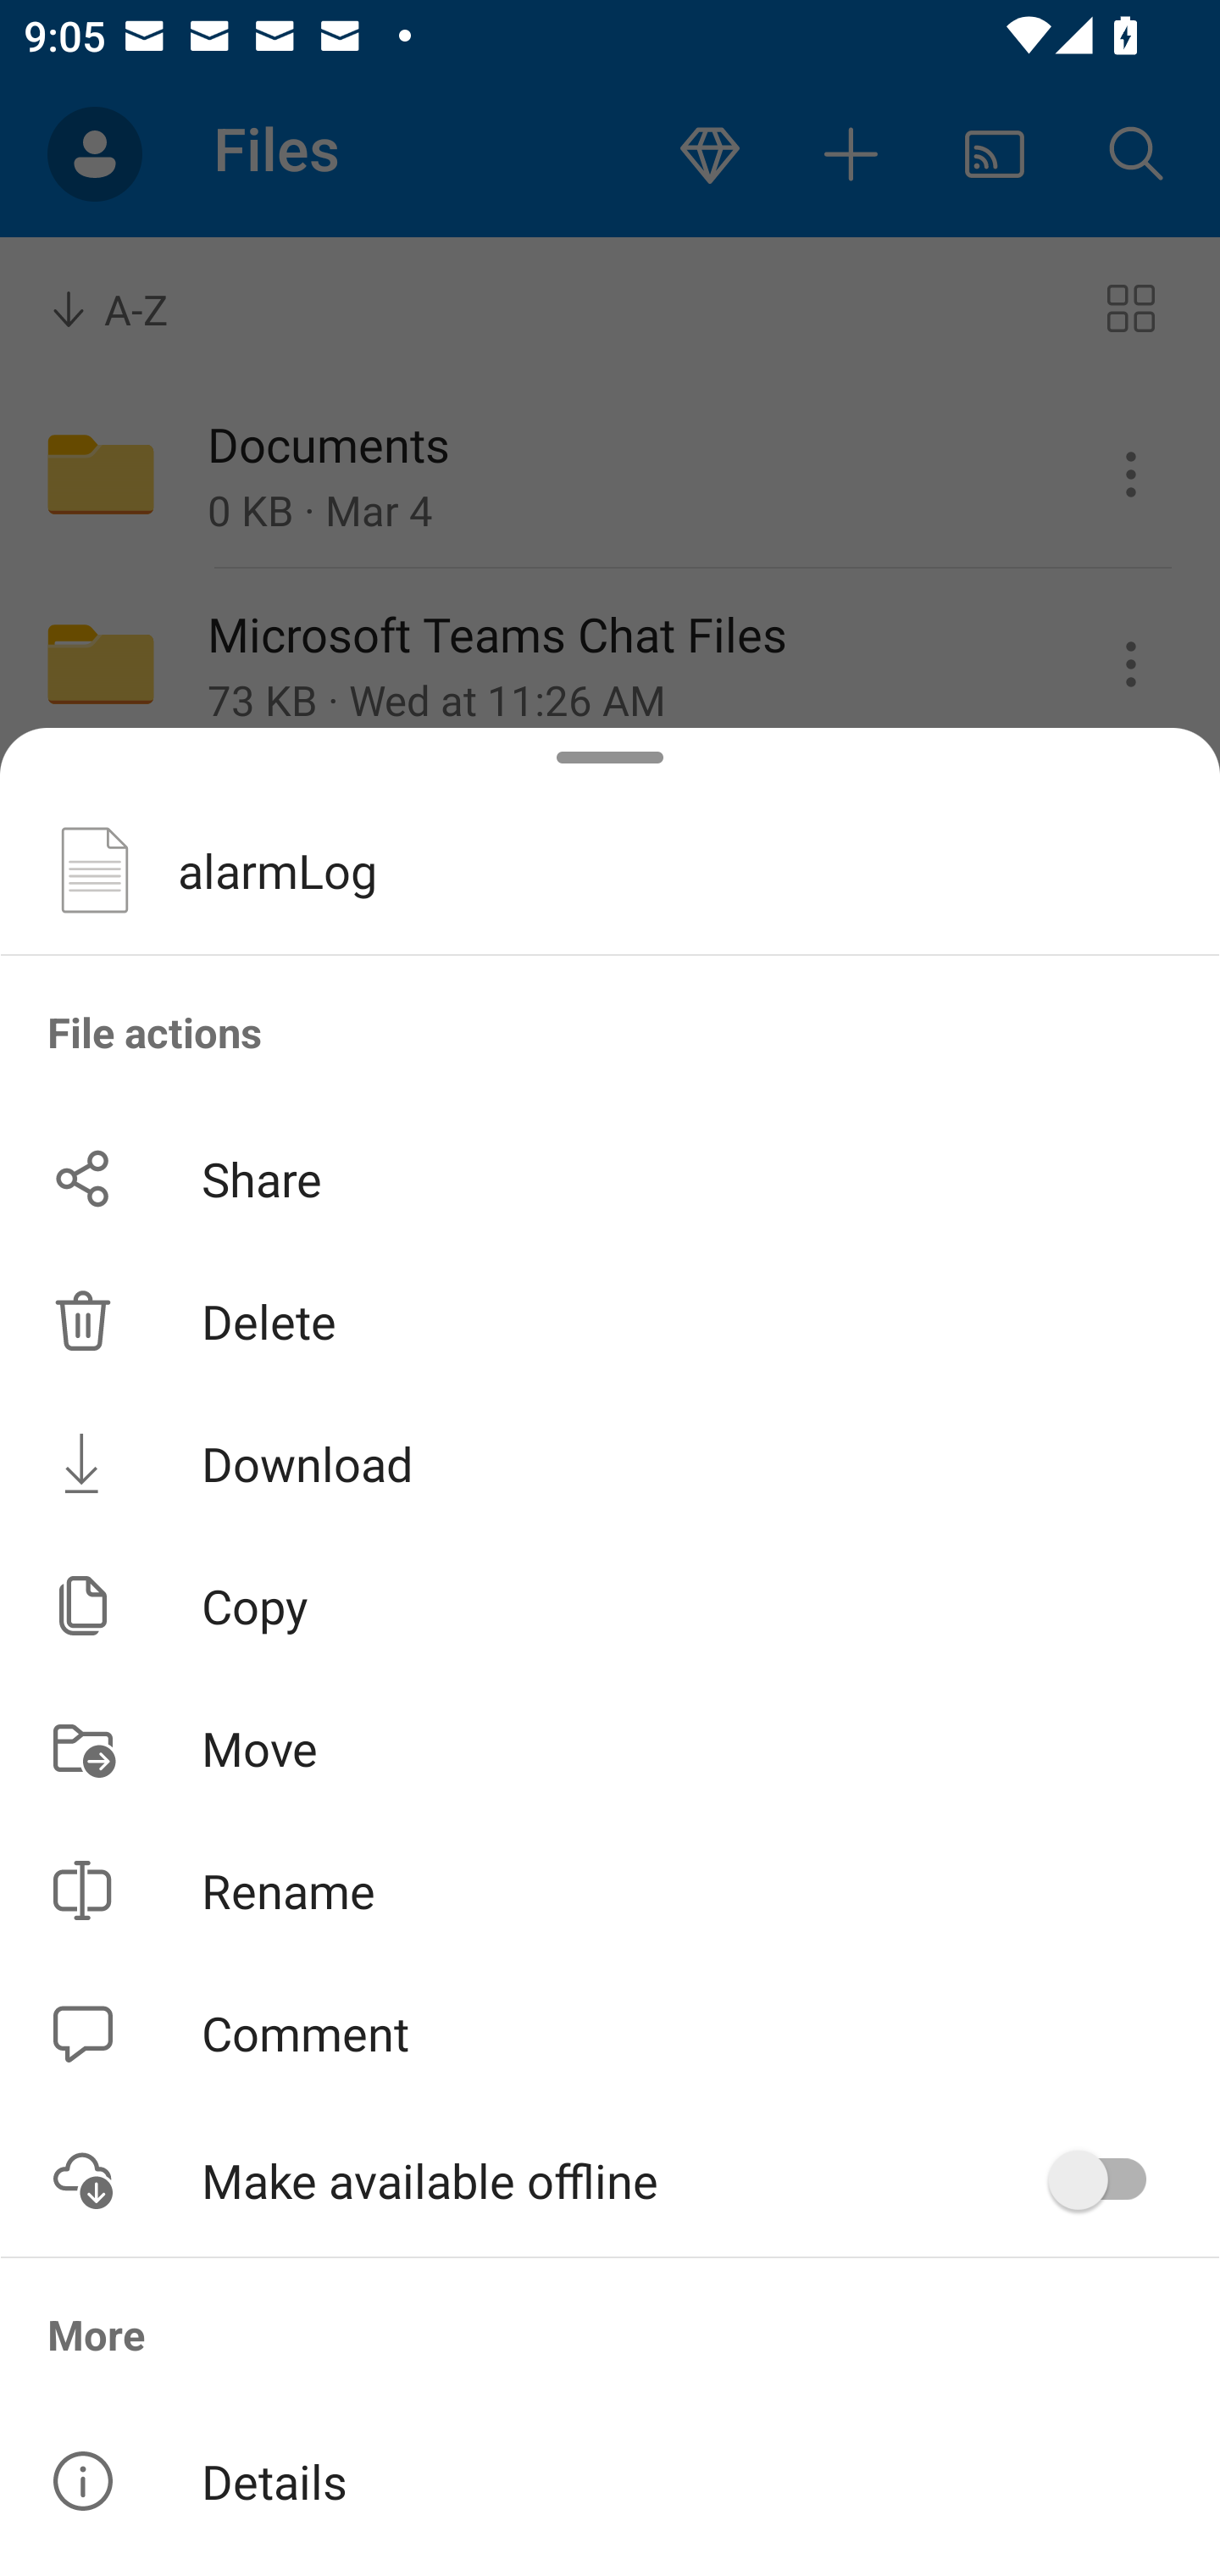 Image resolution: width=1220 pixels, height=2576 pixels. I want to click on Delete button Delete, so click(610, 1320).